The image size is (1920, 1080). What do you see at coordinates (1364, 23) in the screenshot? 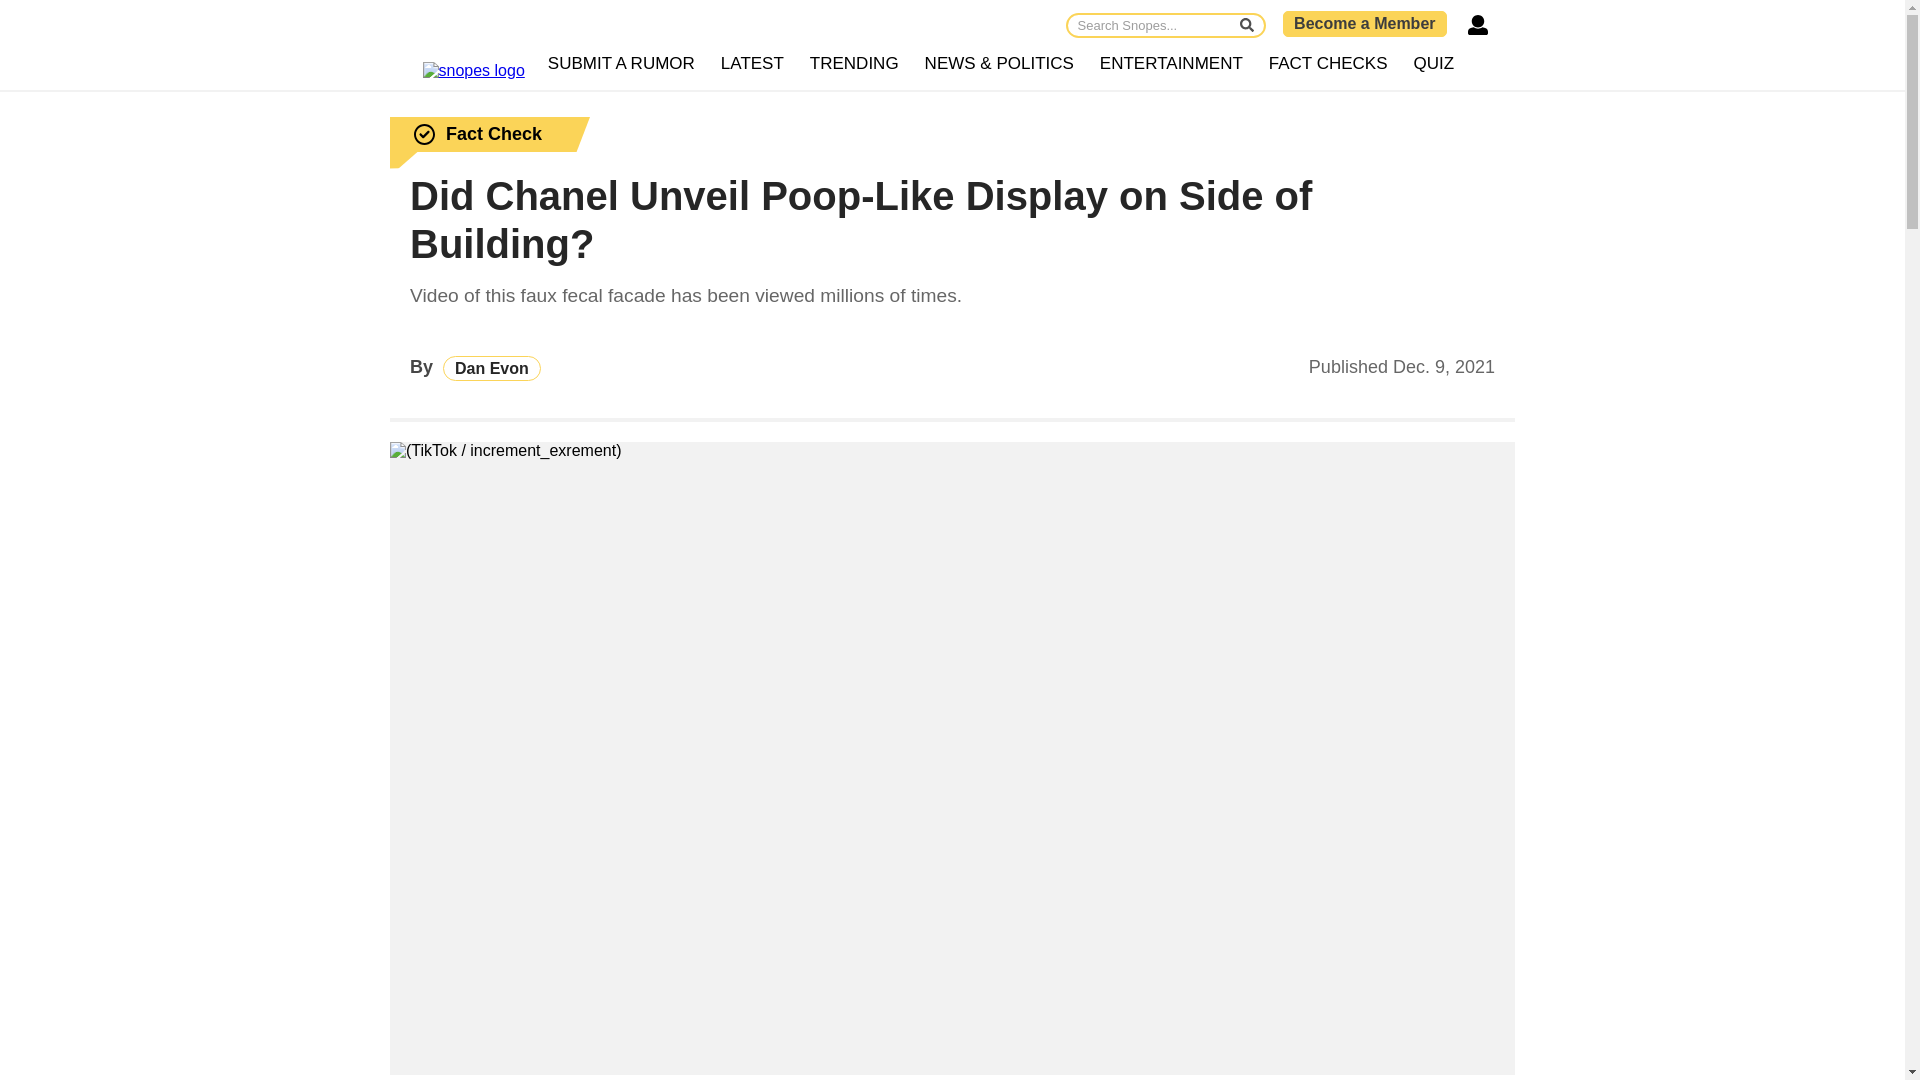
I see `Become a Member` at bounding box center [1364, 23].